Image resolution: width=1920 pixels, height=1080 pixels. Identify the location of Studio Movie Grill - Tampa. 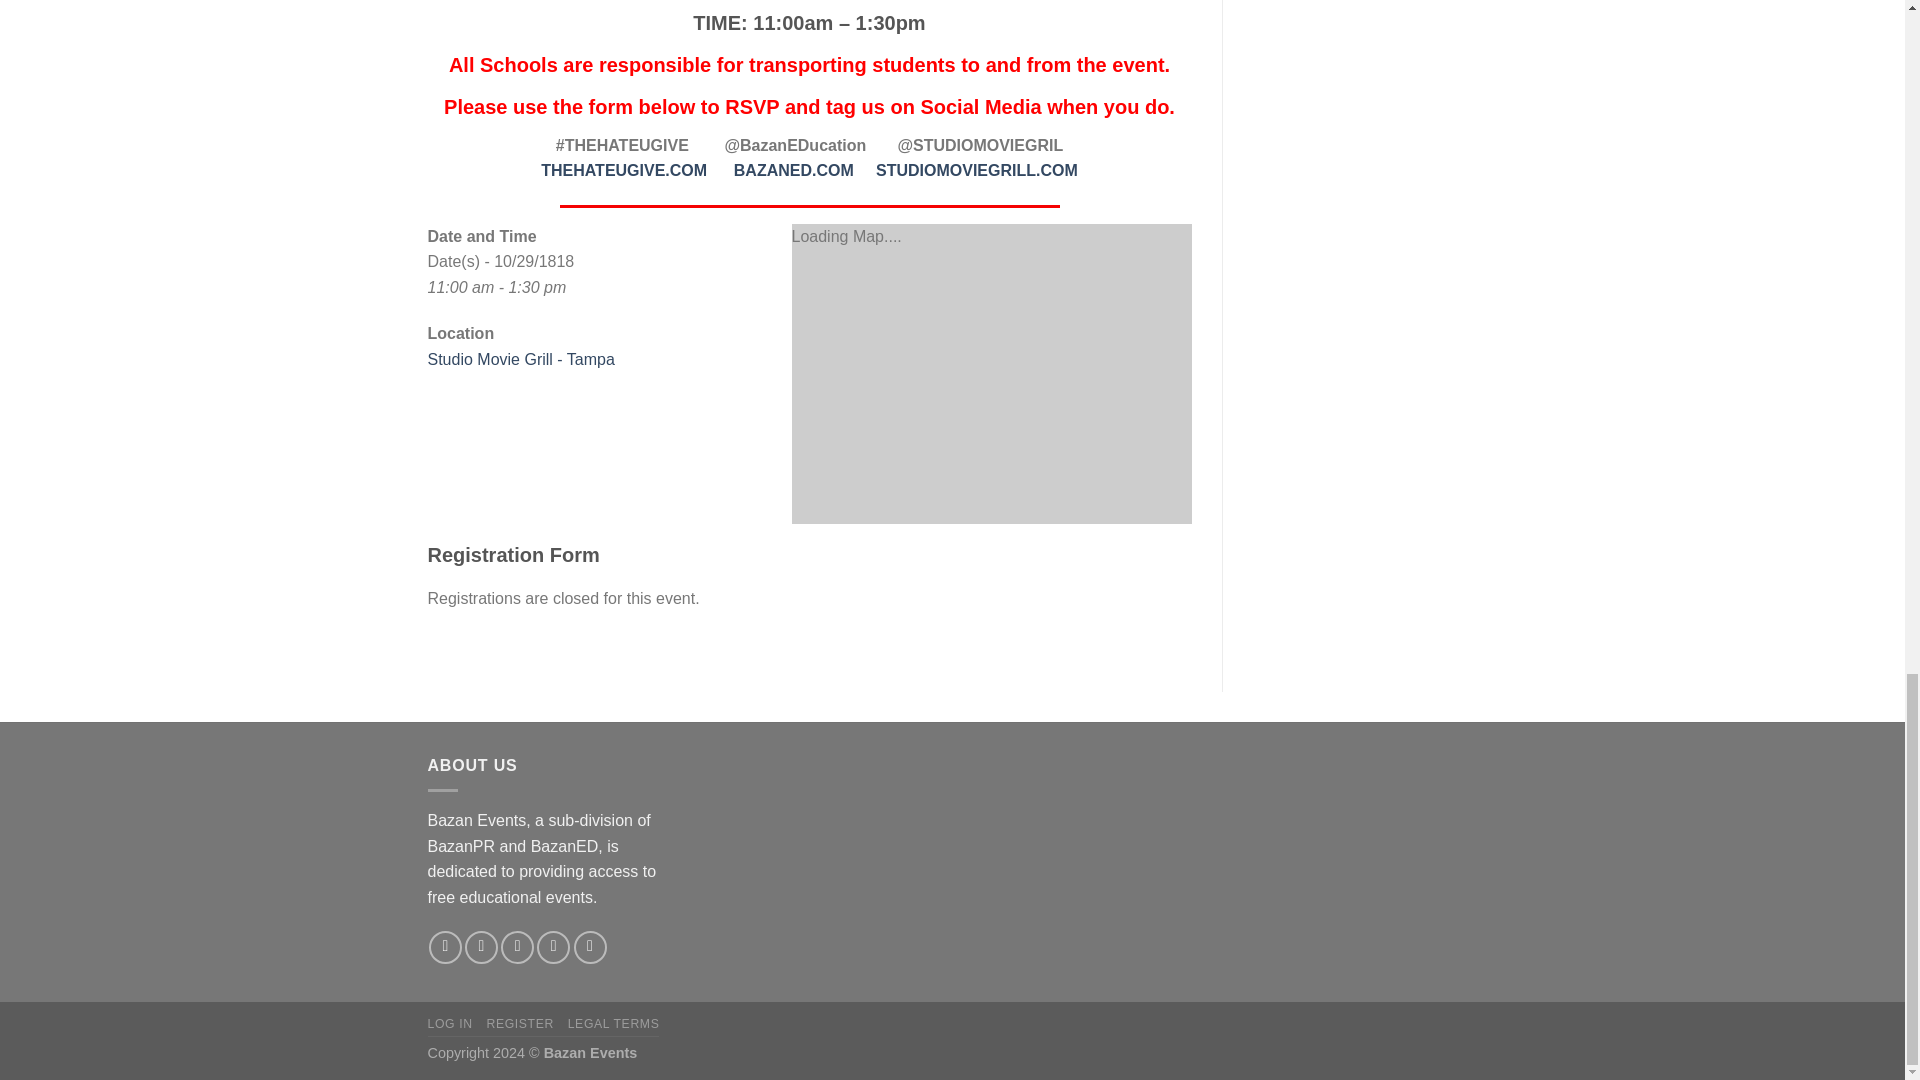
(521, 360).